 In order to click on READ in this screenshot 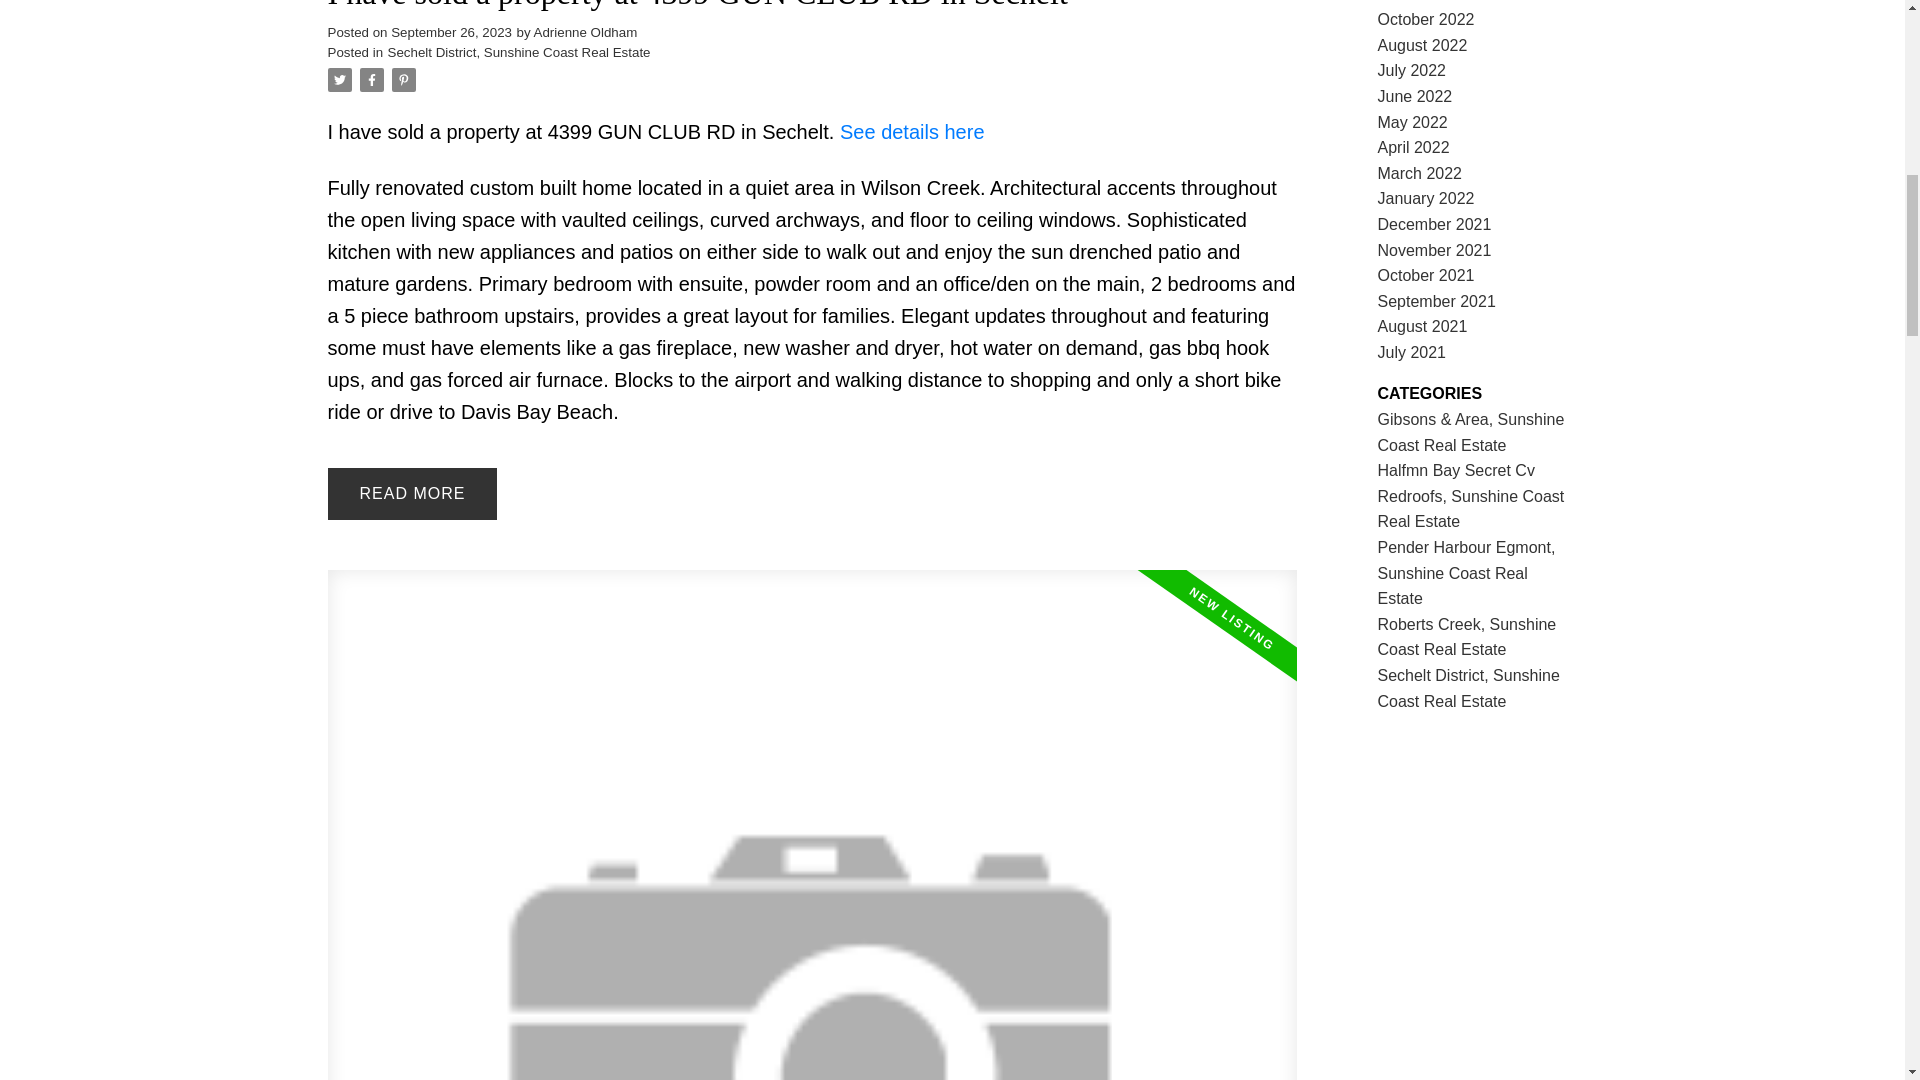, I will do `click(412, 493)`.